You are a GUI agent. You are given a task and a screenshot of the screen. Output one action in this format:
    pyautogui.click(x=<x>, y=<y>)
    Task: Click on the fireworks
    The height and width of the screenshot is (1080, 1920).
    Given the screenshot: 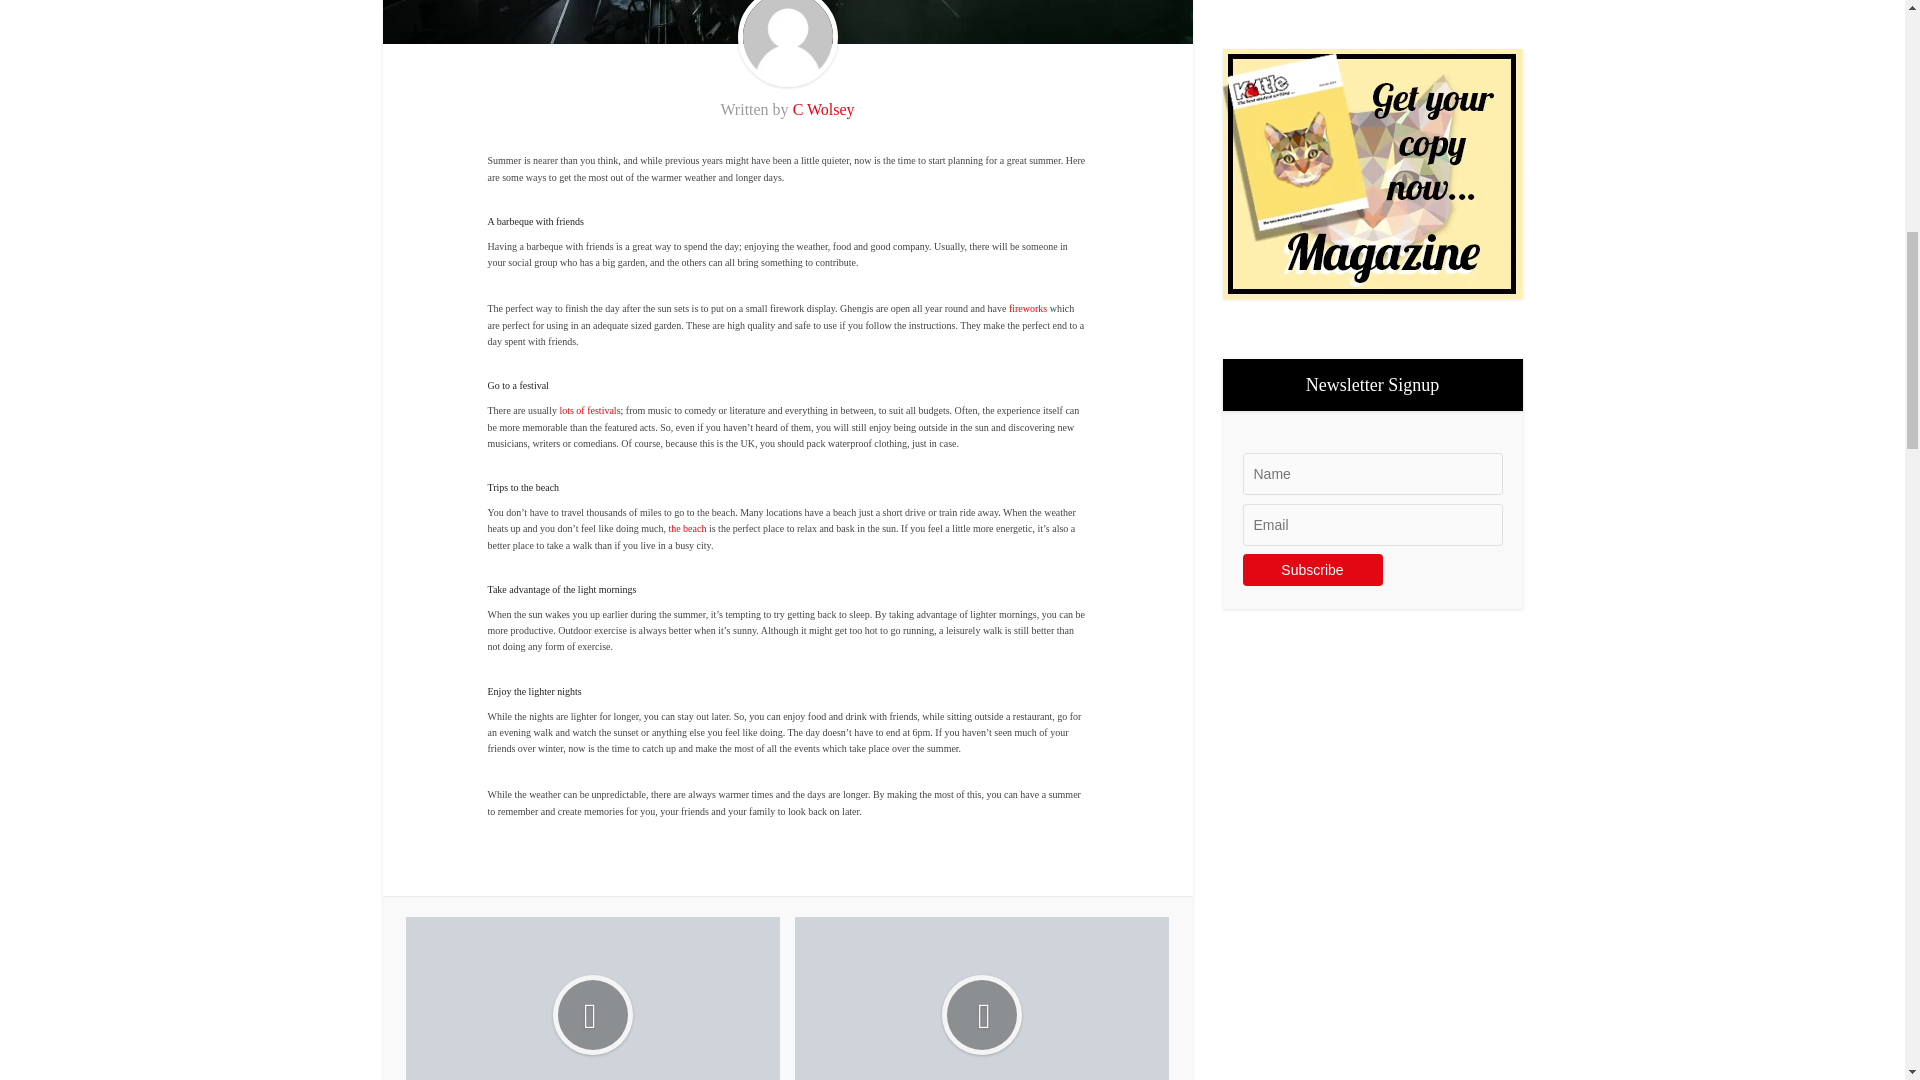 What is the action you would take?
    pyautogui.click(x=1028, y=308)
    